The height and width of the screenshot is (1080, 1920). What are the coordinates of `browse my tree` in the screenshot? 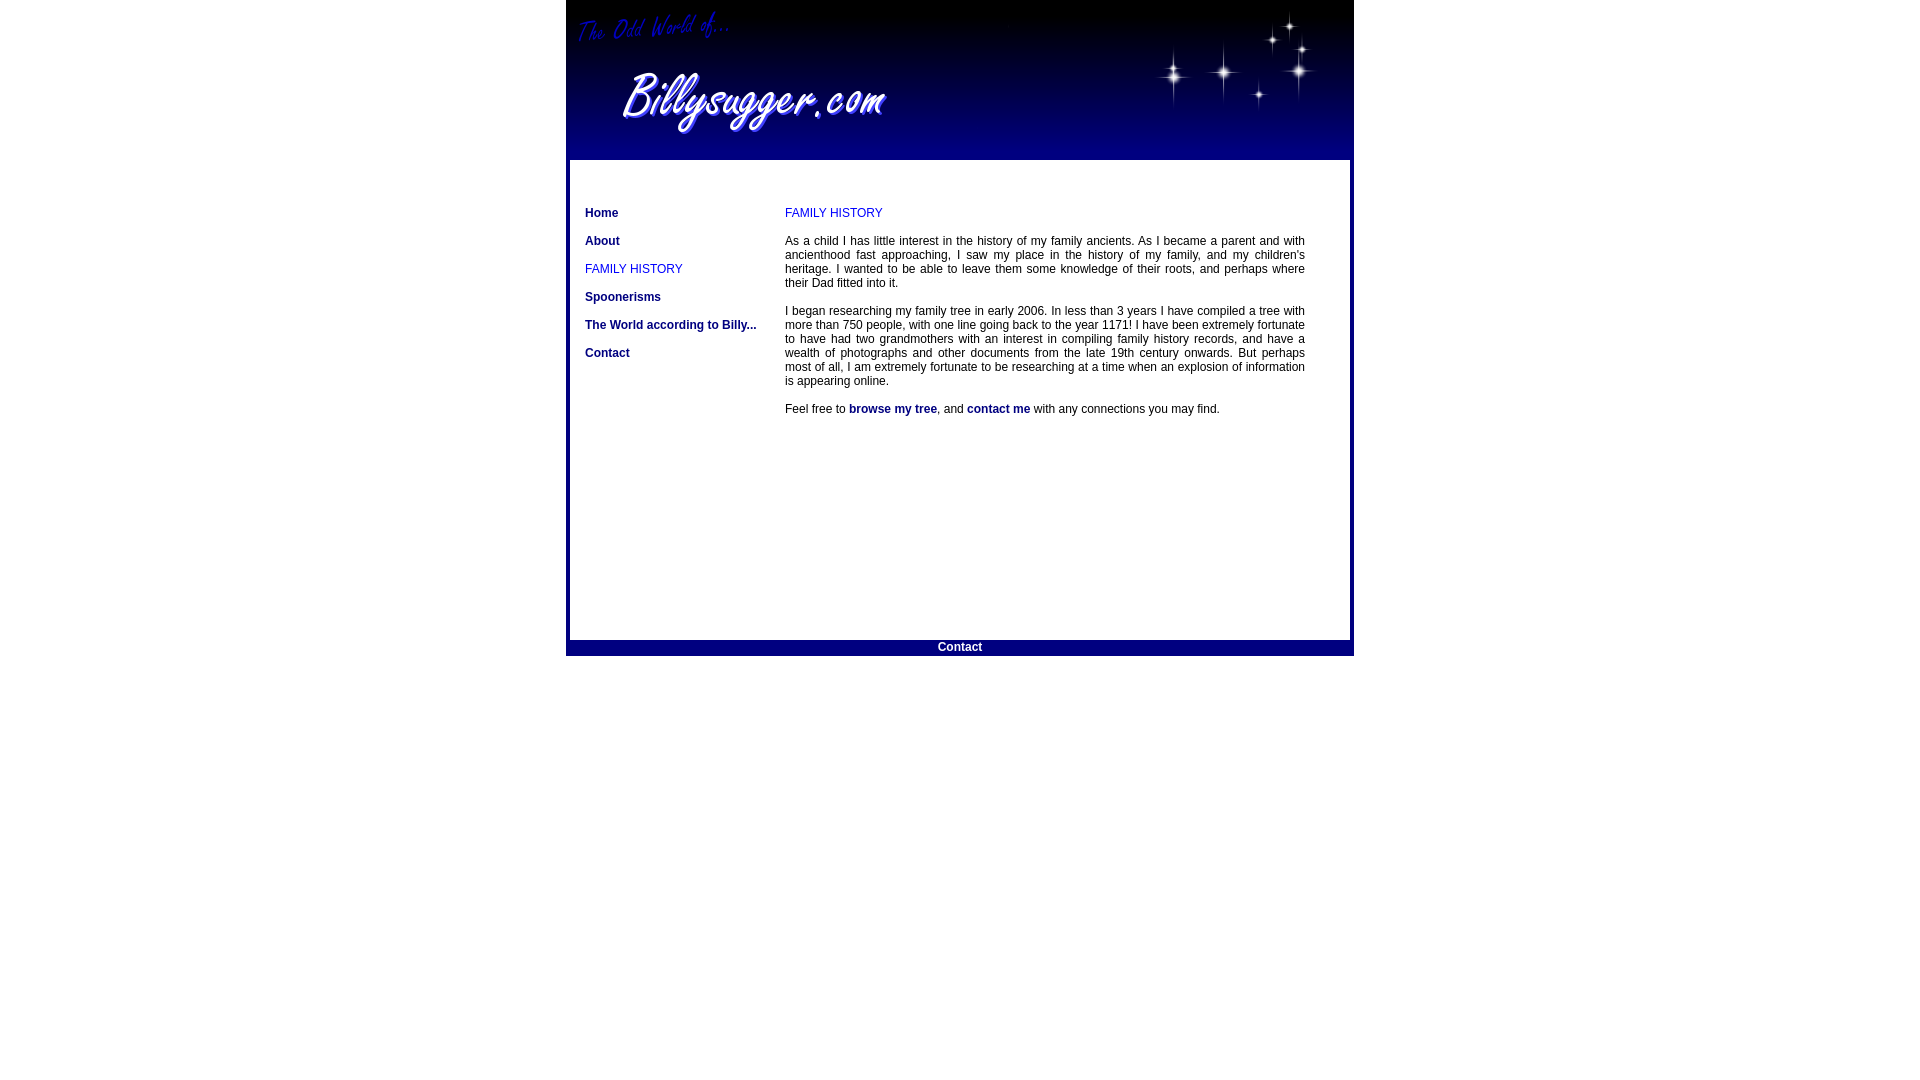 It's located at (892, 408).